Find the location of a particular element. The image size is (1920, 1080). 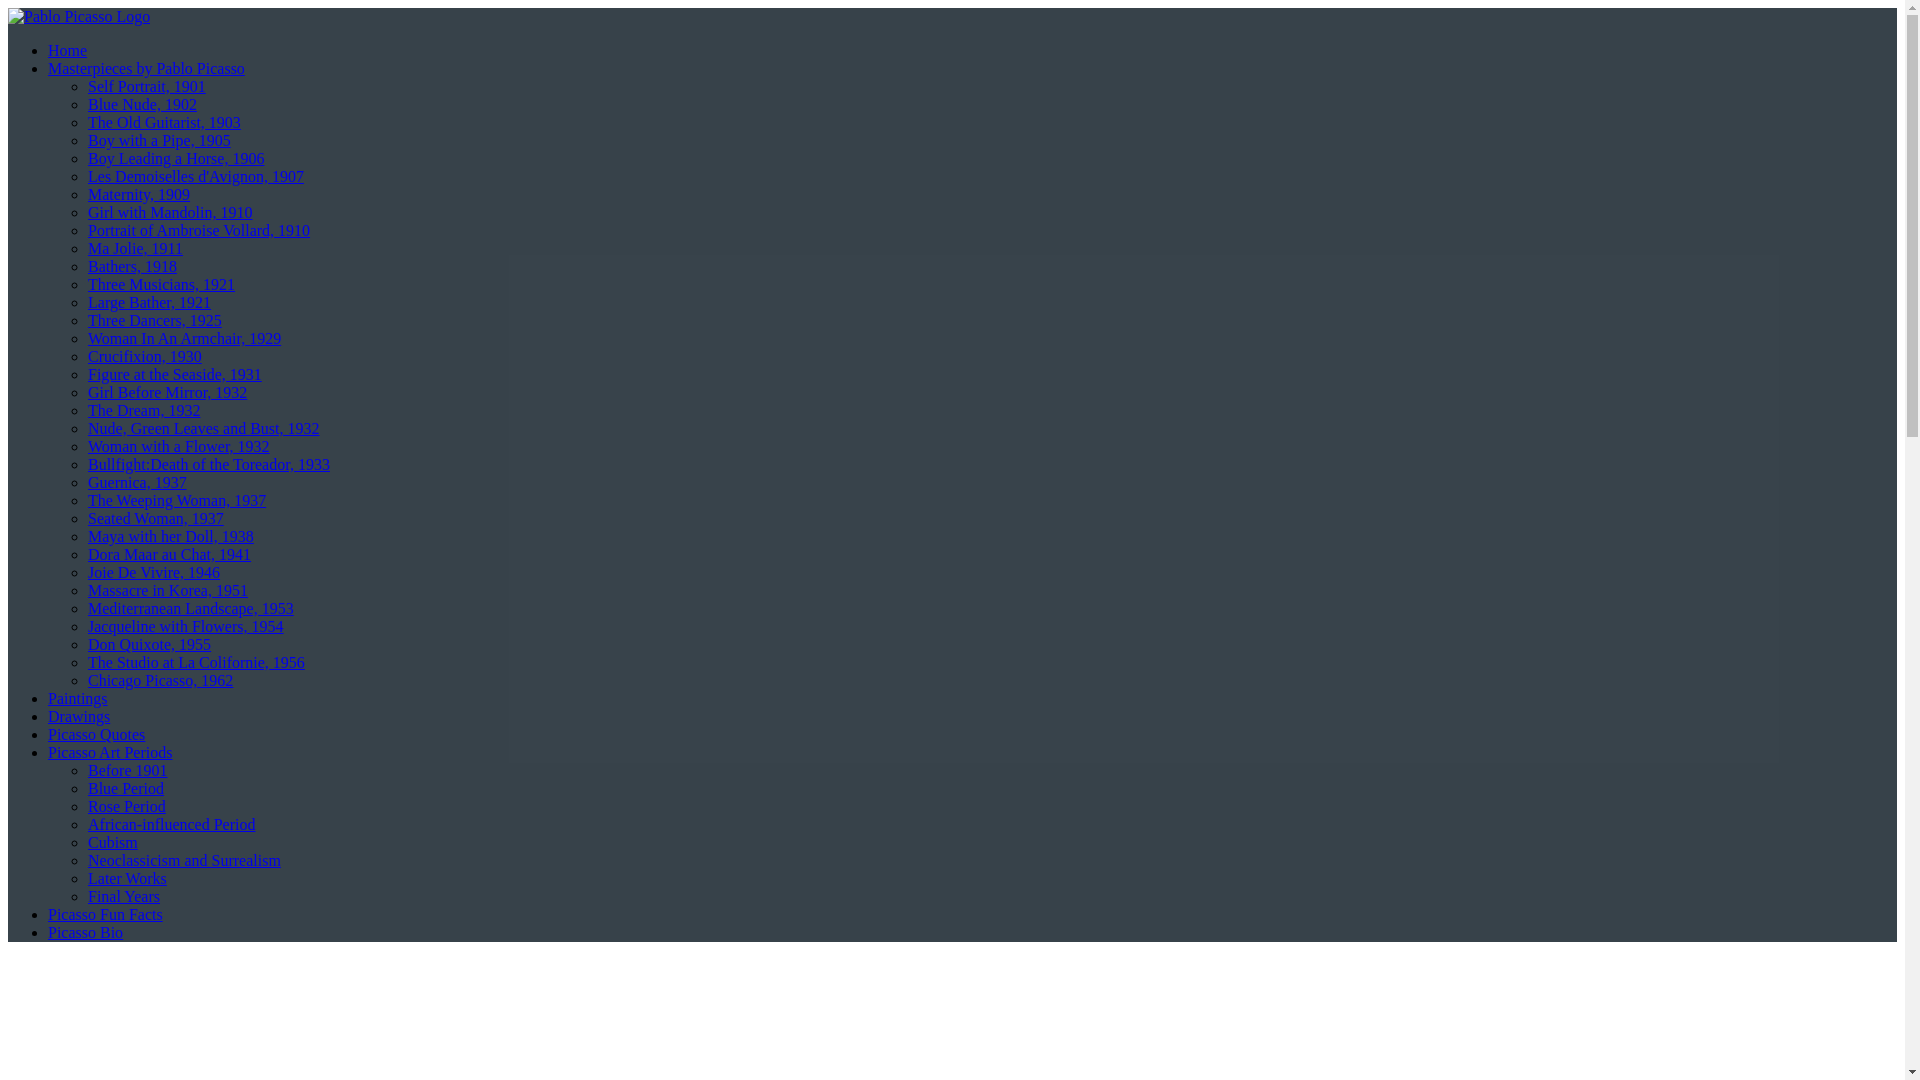

Ma Jolie, 1911 by Pablo Picasso  is located at coordinates (135, 248).